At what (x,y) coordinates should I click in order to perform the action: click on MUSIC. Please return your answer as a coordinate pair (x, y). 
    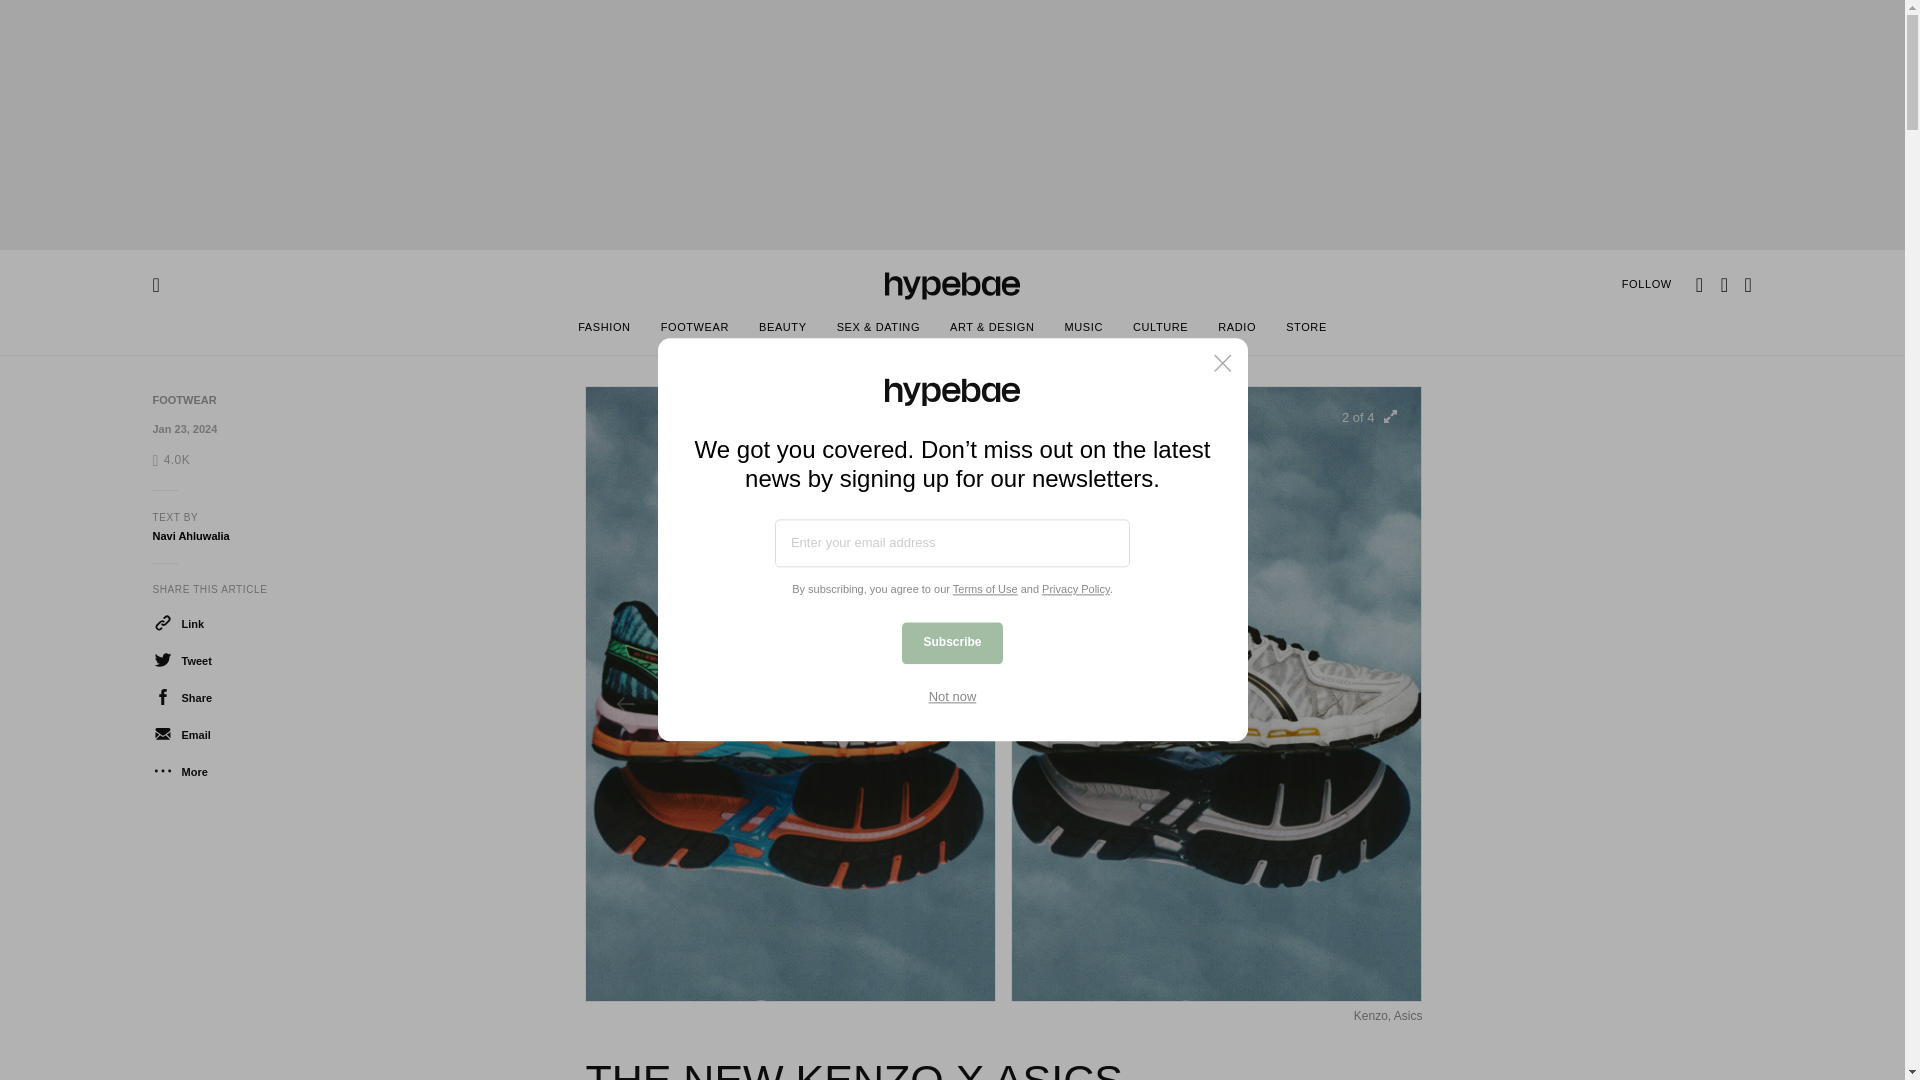
    Looking at the image, I should click on (1082, 330).